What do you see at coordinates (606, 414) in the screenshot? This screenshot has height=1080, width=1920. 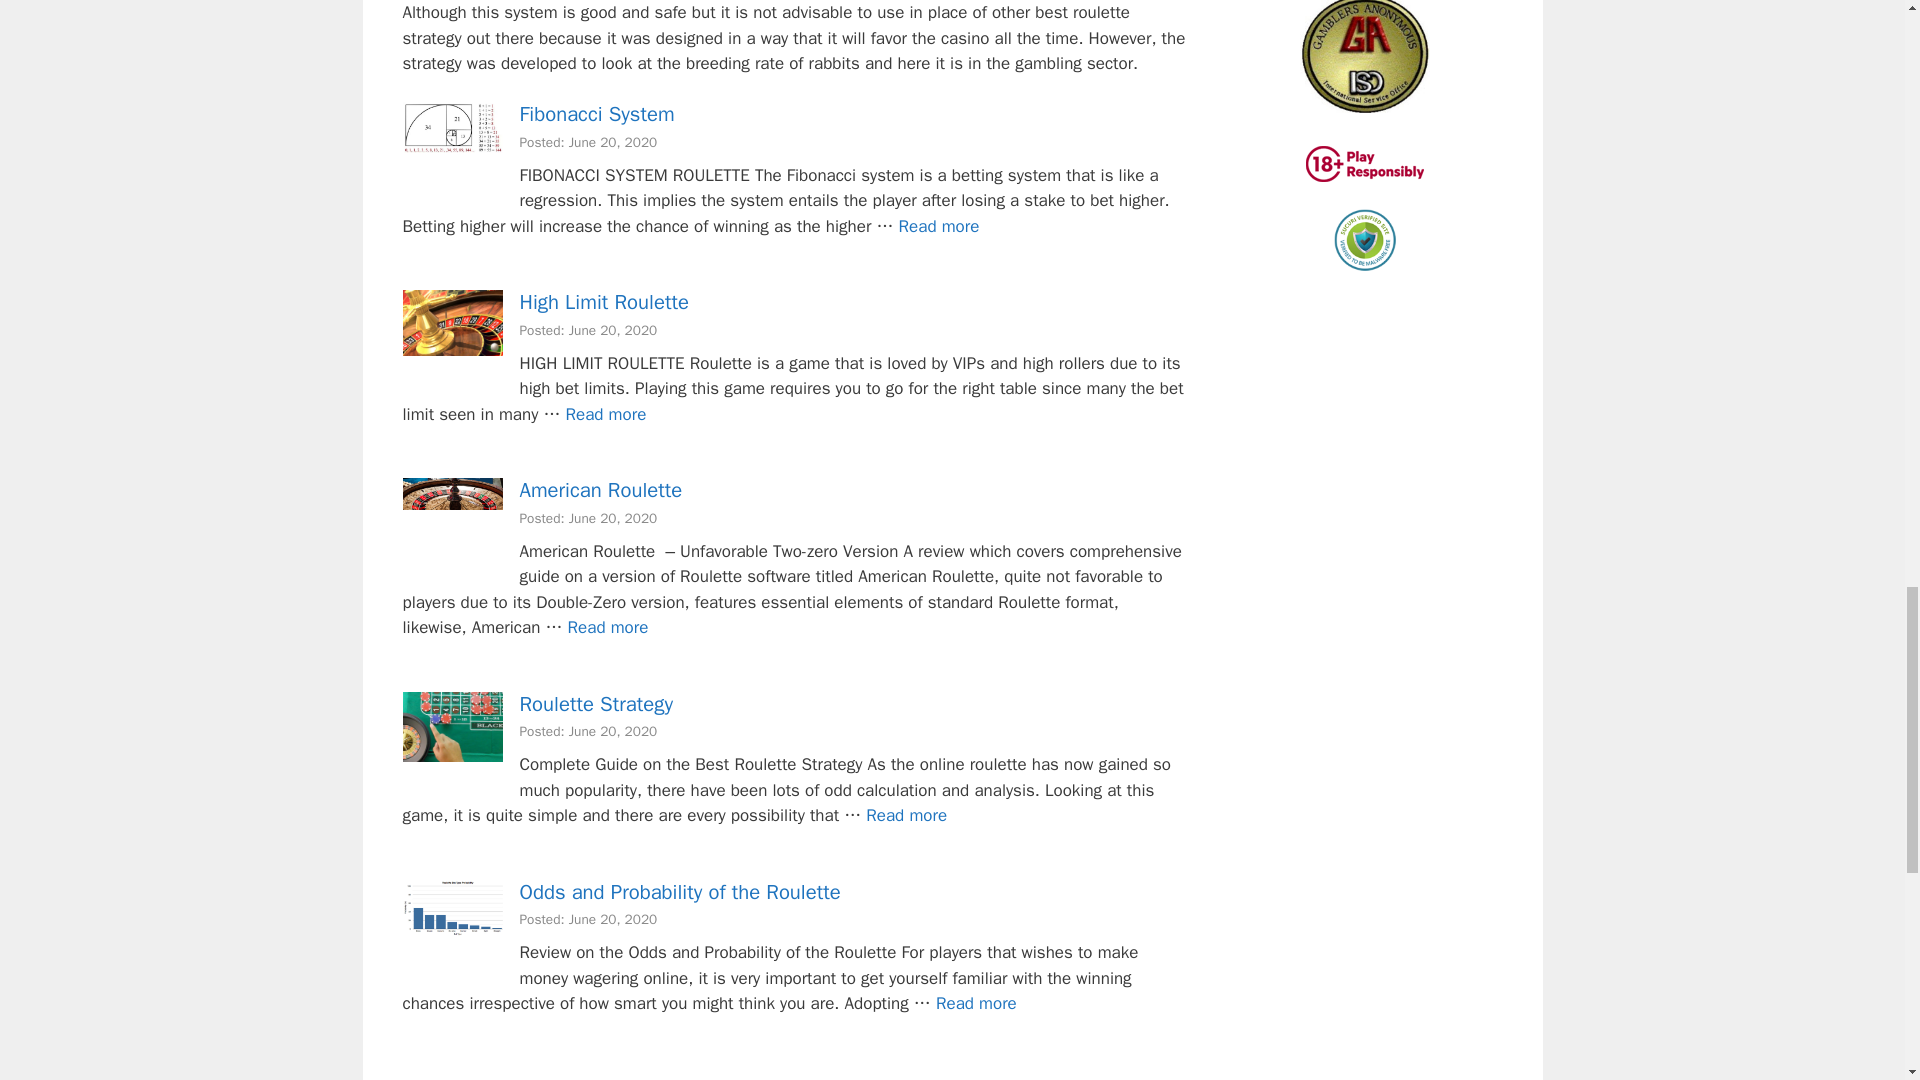 I see `High Limit Roulette` at bounding box center [606, 414].